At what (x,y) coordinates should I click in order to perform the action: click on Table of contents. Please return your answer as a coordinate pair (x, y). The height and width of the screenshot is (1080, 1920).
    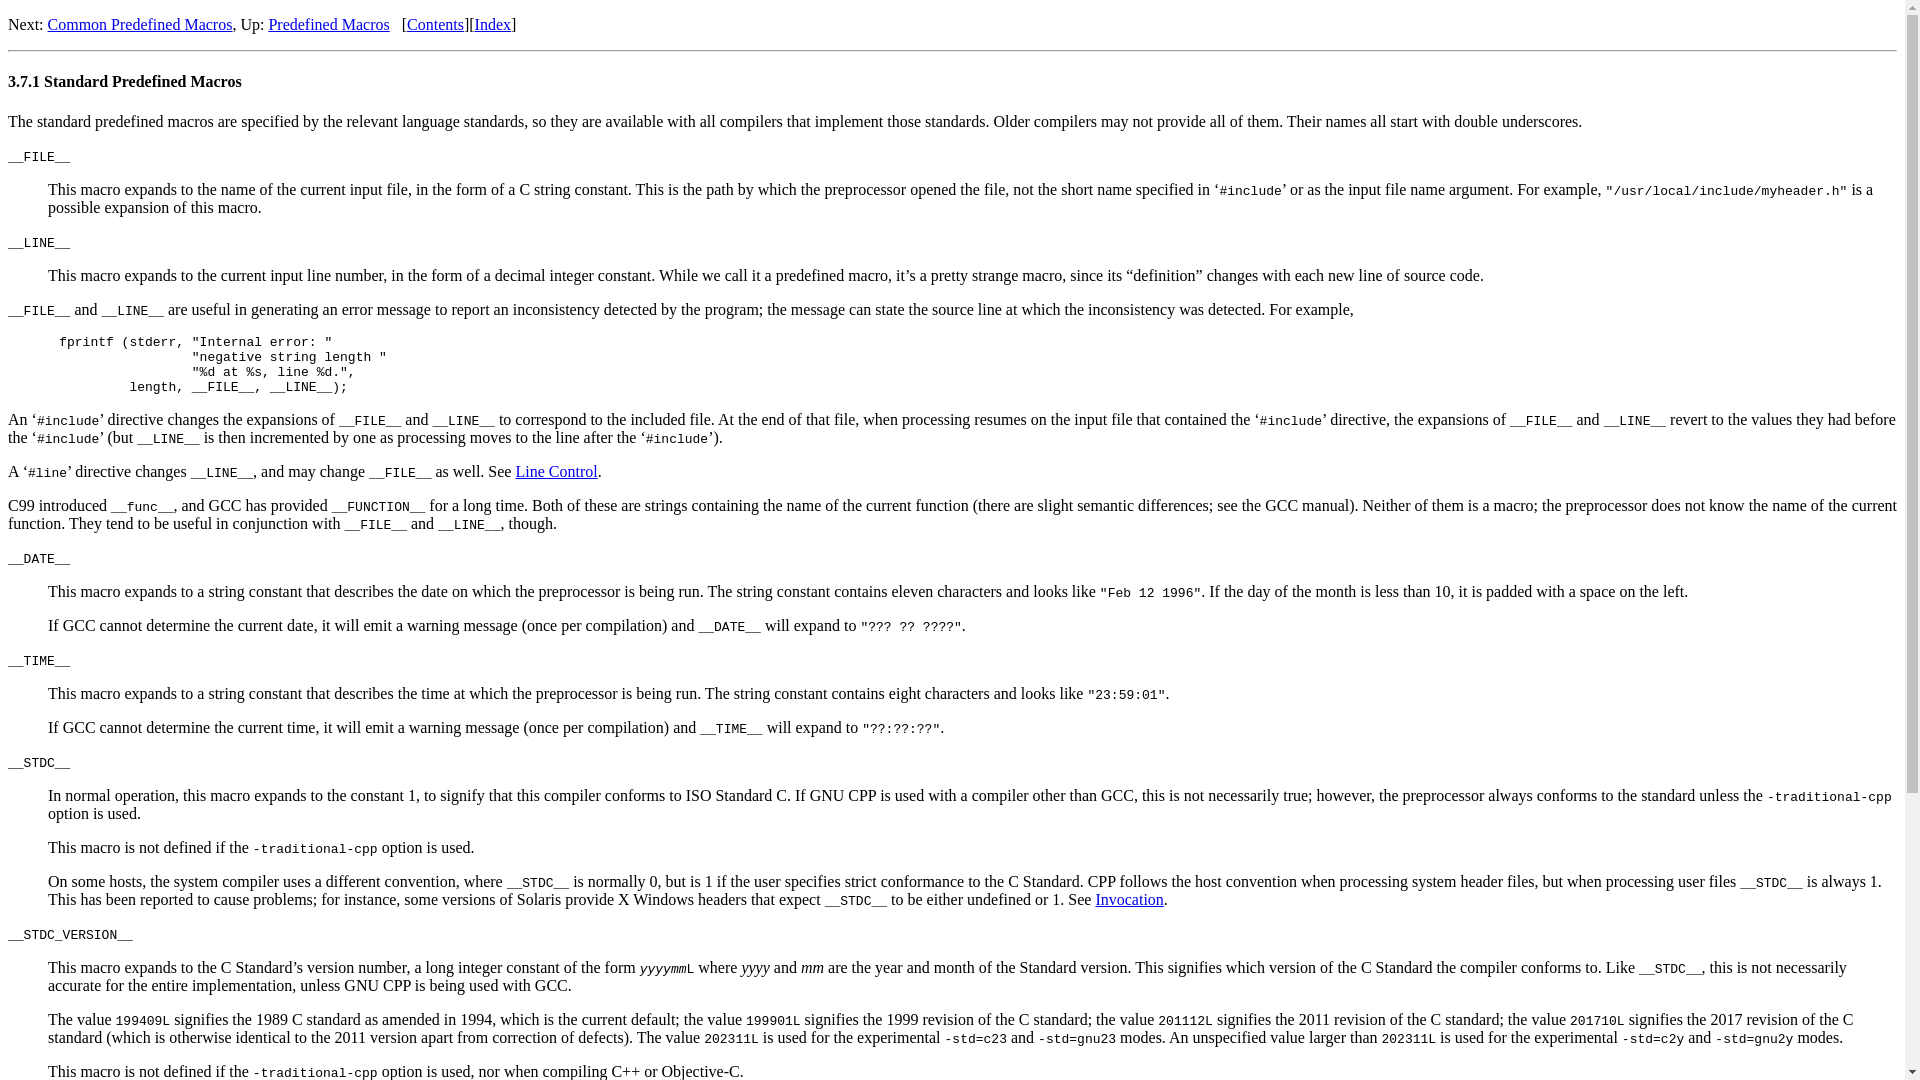
    Looking at the image, I should click on (436, 24).